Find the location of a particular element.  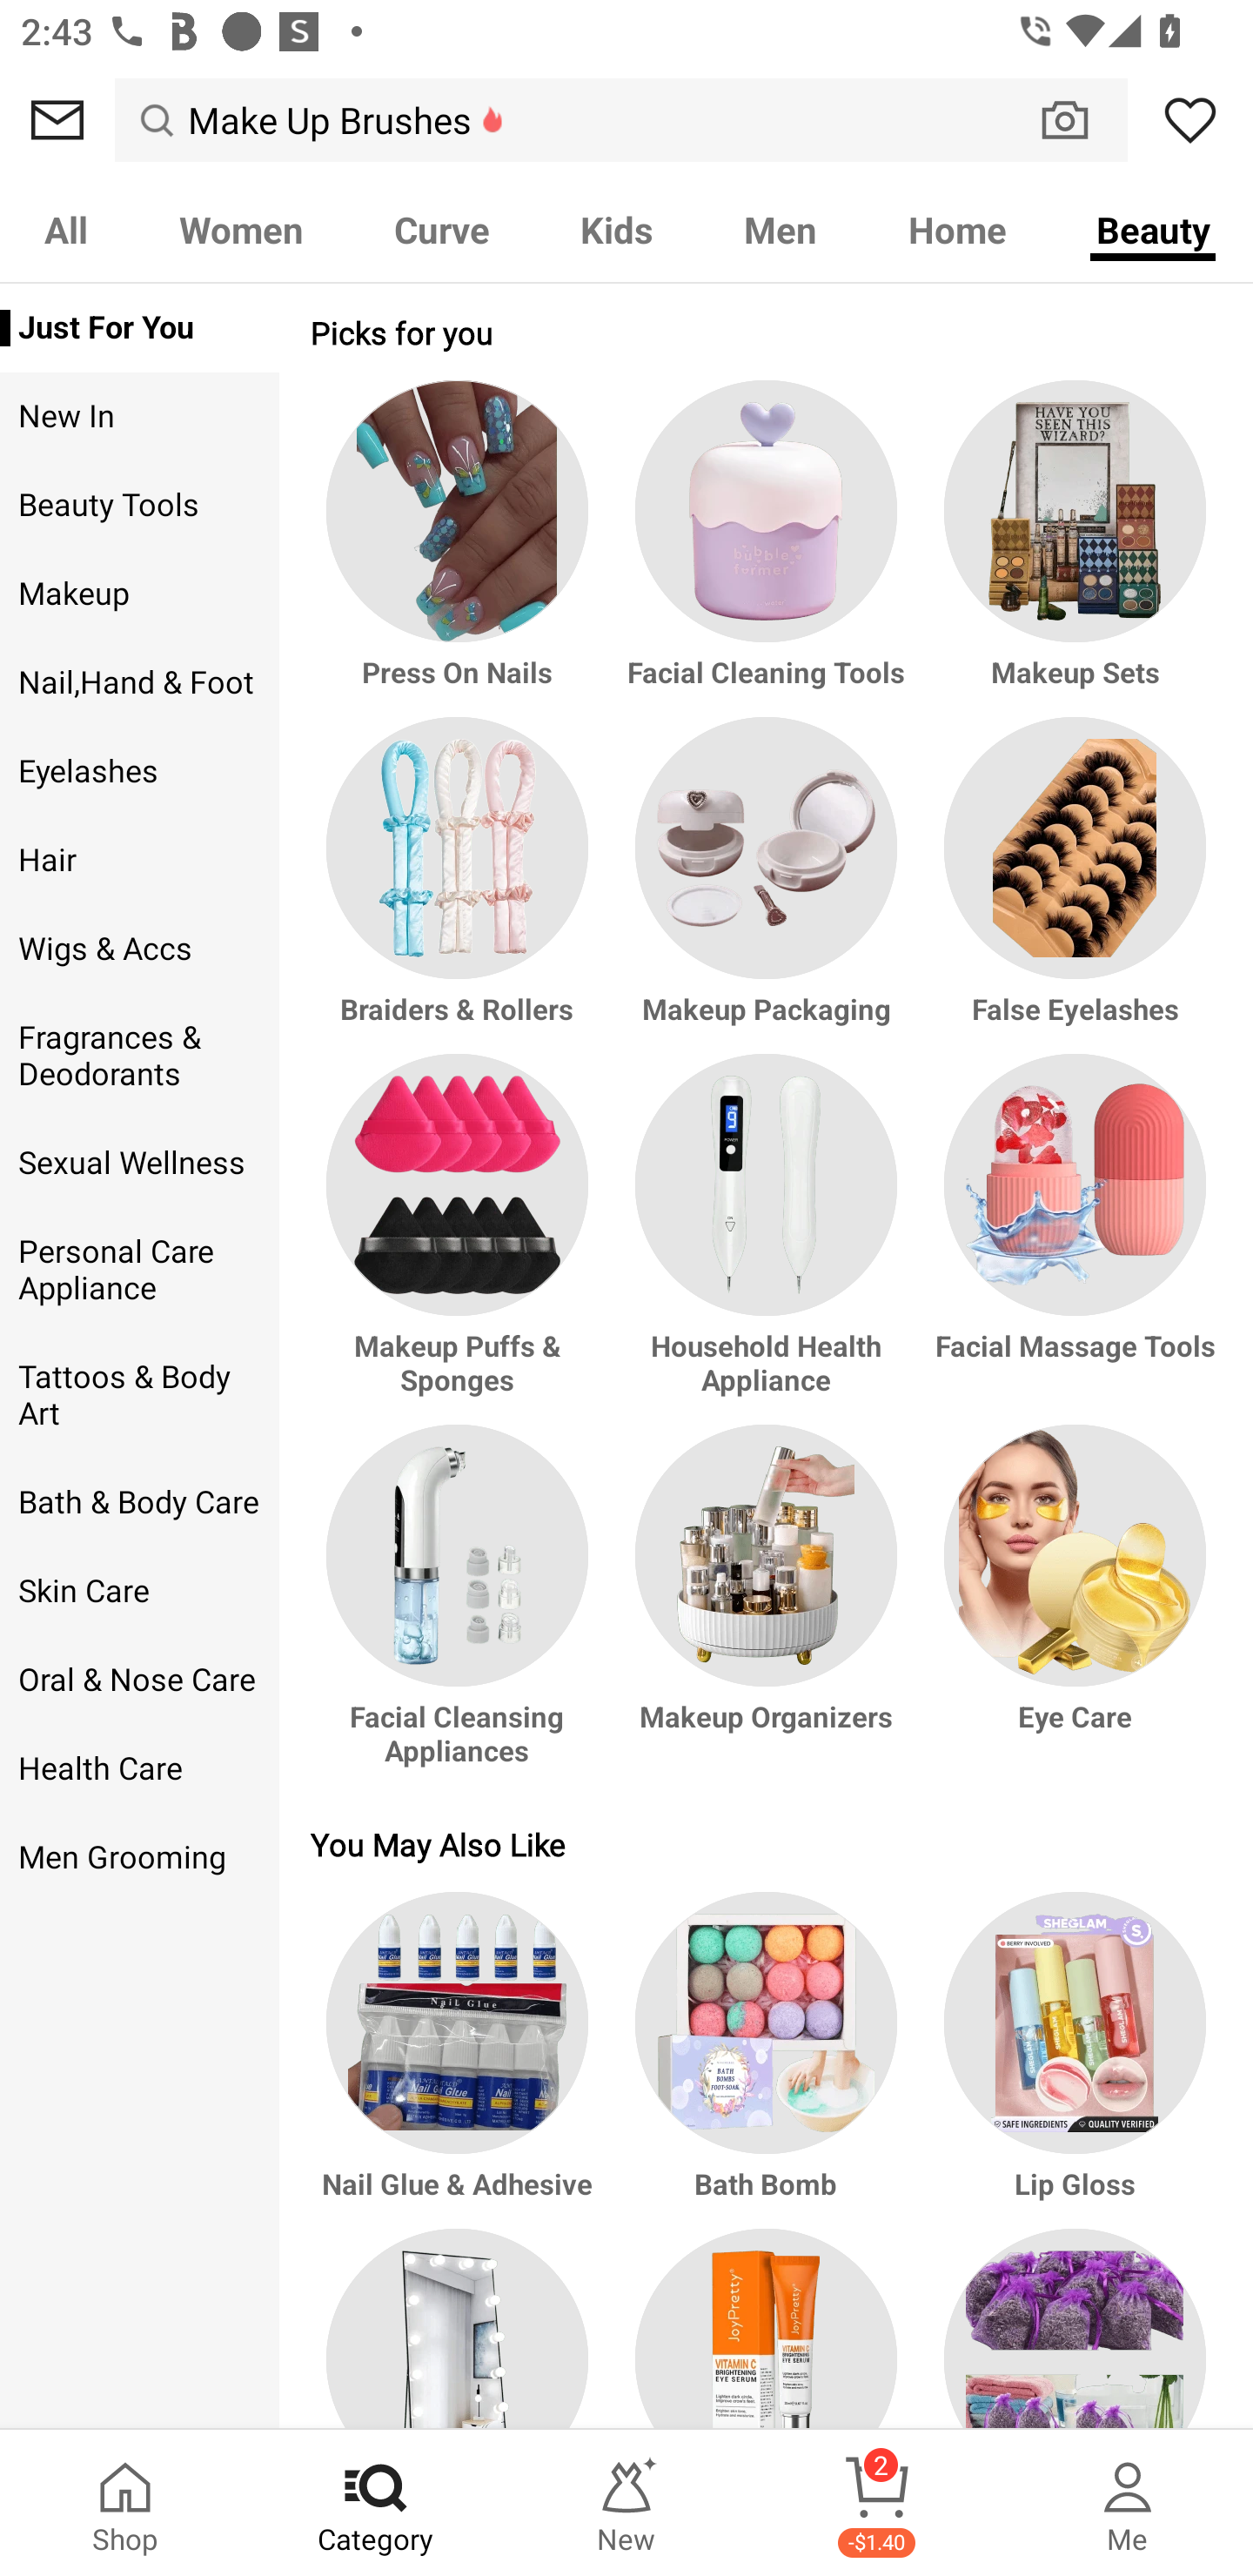

Just For You is located at coordinates (139, 328).